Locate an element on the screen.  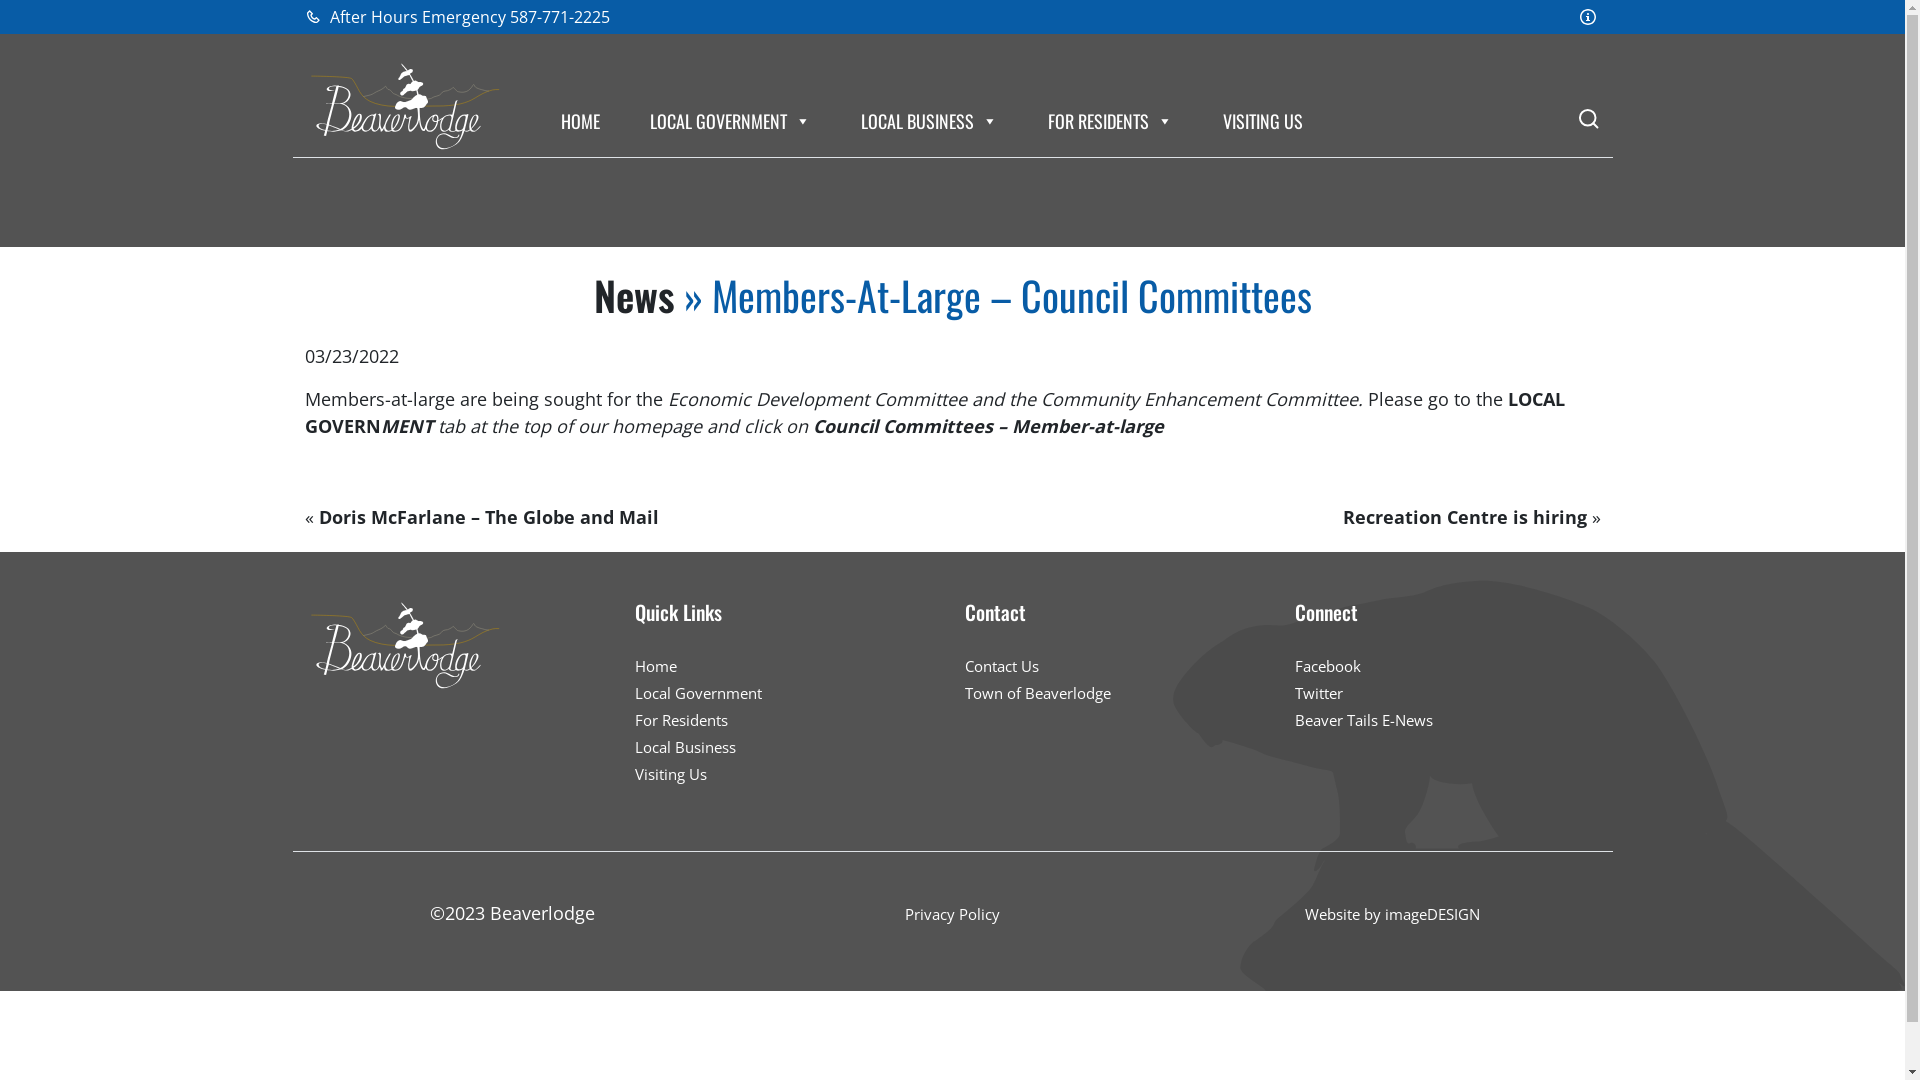
Recreation Centre is hiring is located at coordinates (1464, 517).